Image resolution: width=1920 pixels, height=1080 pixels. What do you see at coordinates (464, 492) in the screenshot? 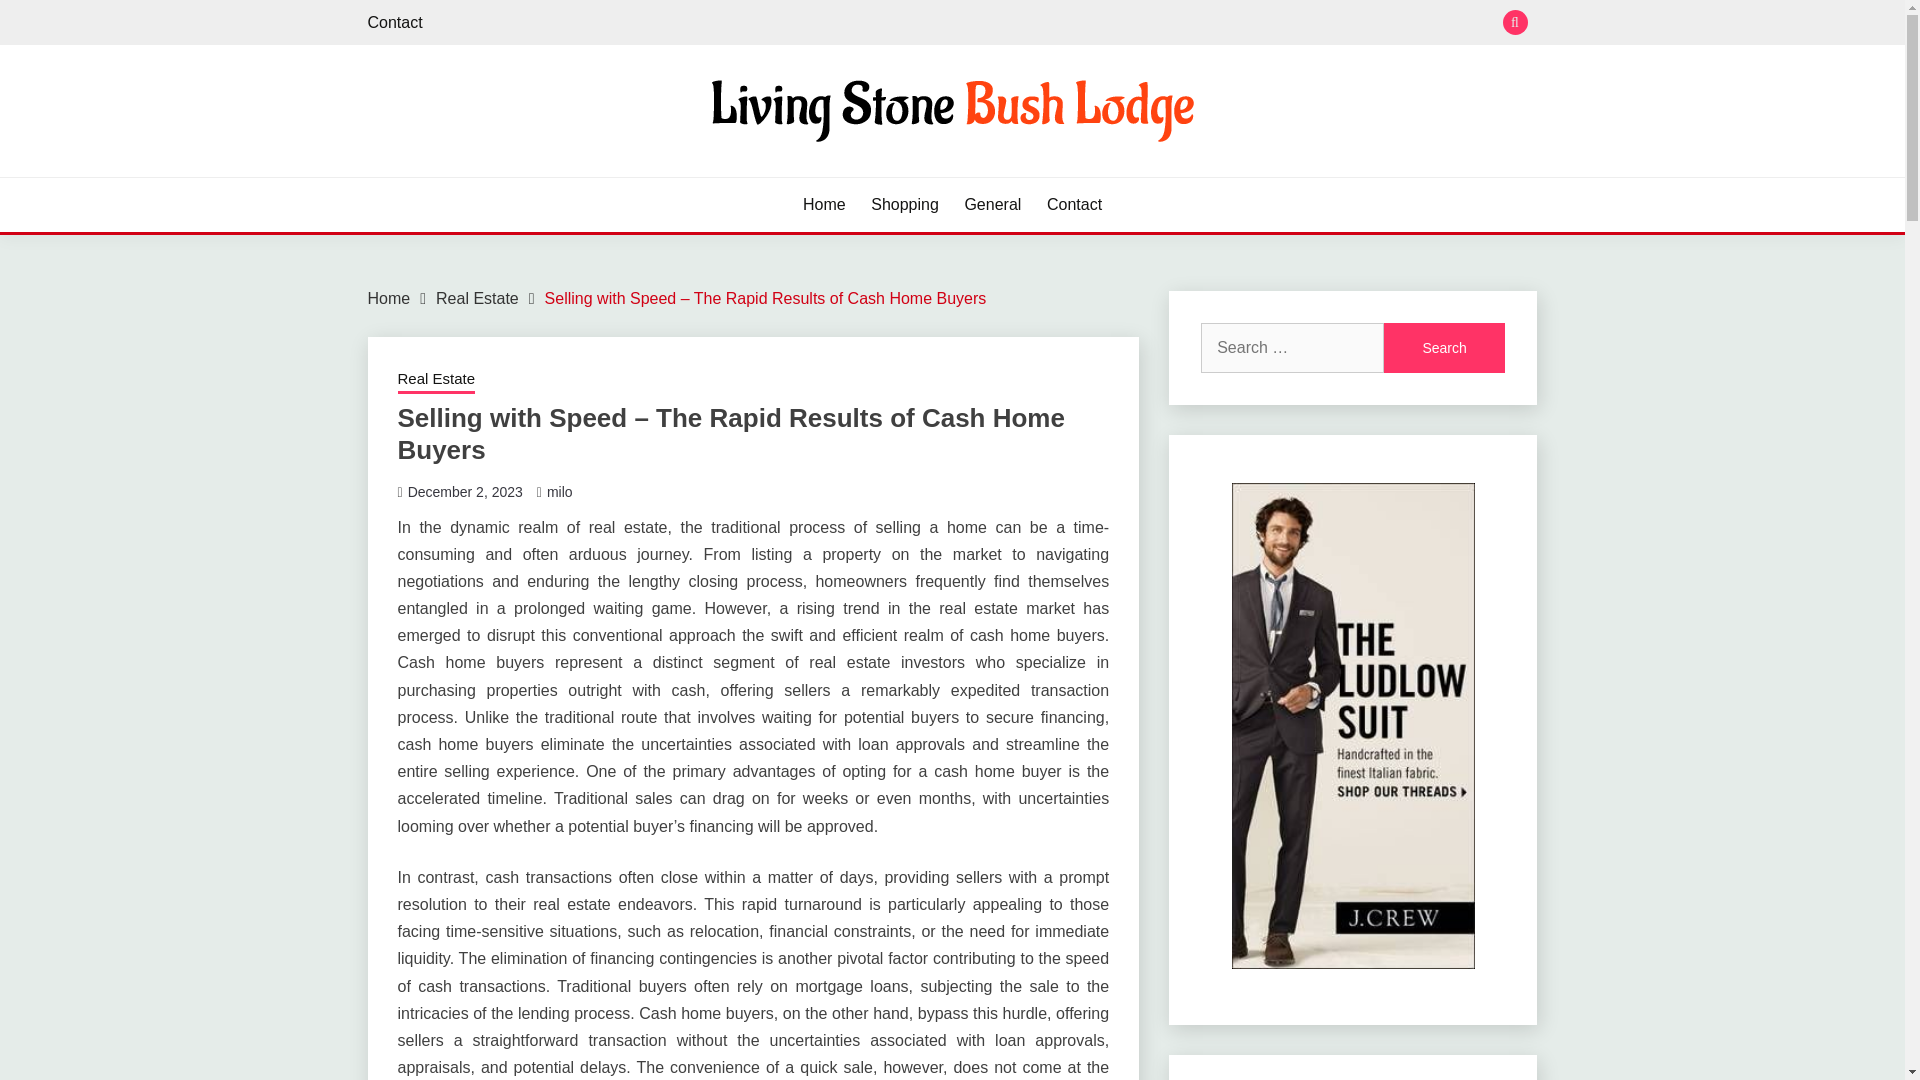
I see `December 2, 2023` at bounding box center [464, 492].